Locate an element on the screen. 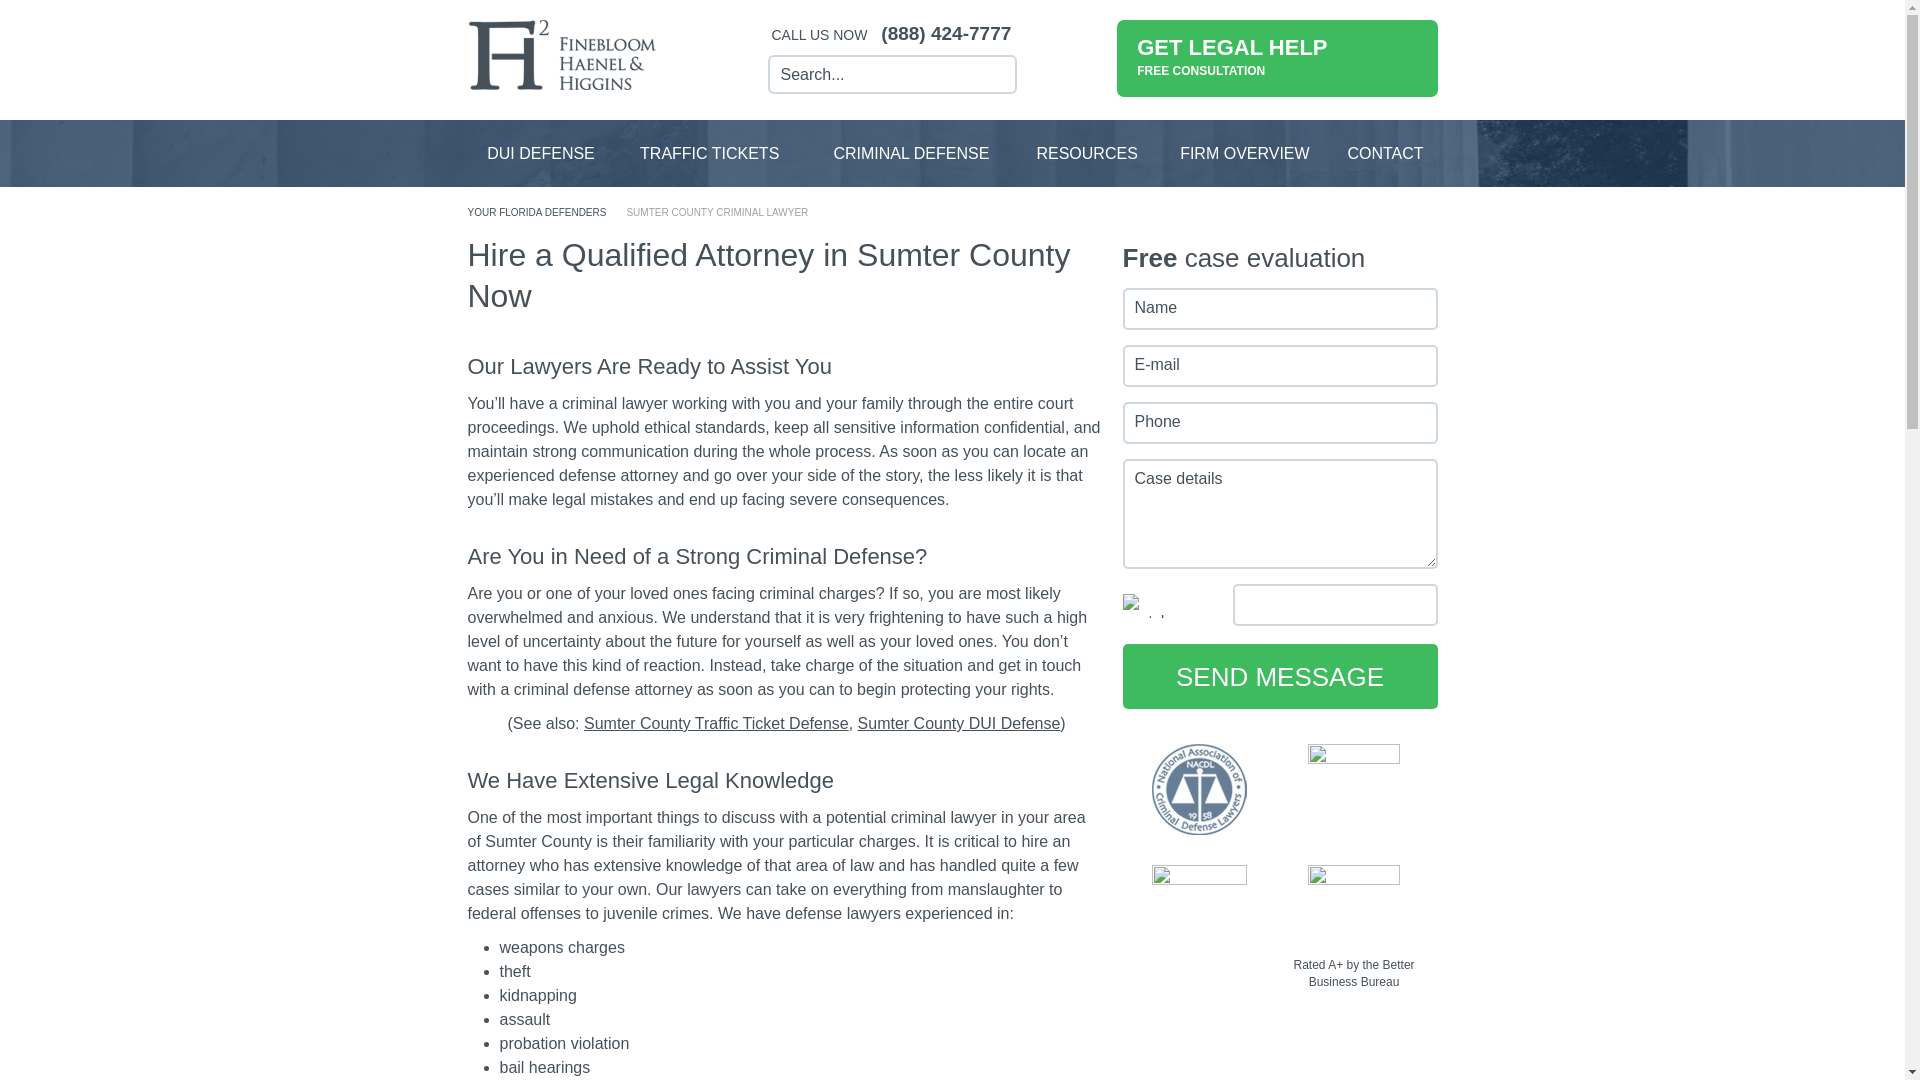  RESOURCES is located at coordinates (910, 152).